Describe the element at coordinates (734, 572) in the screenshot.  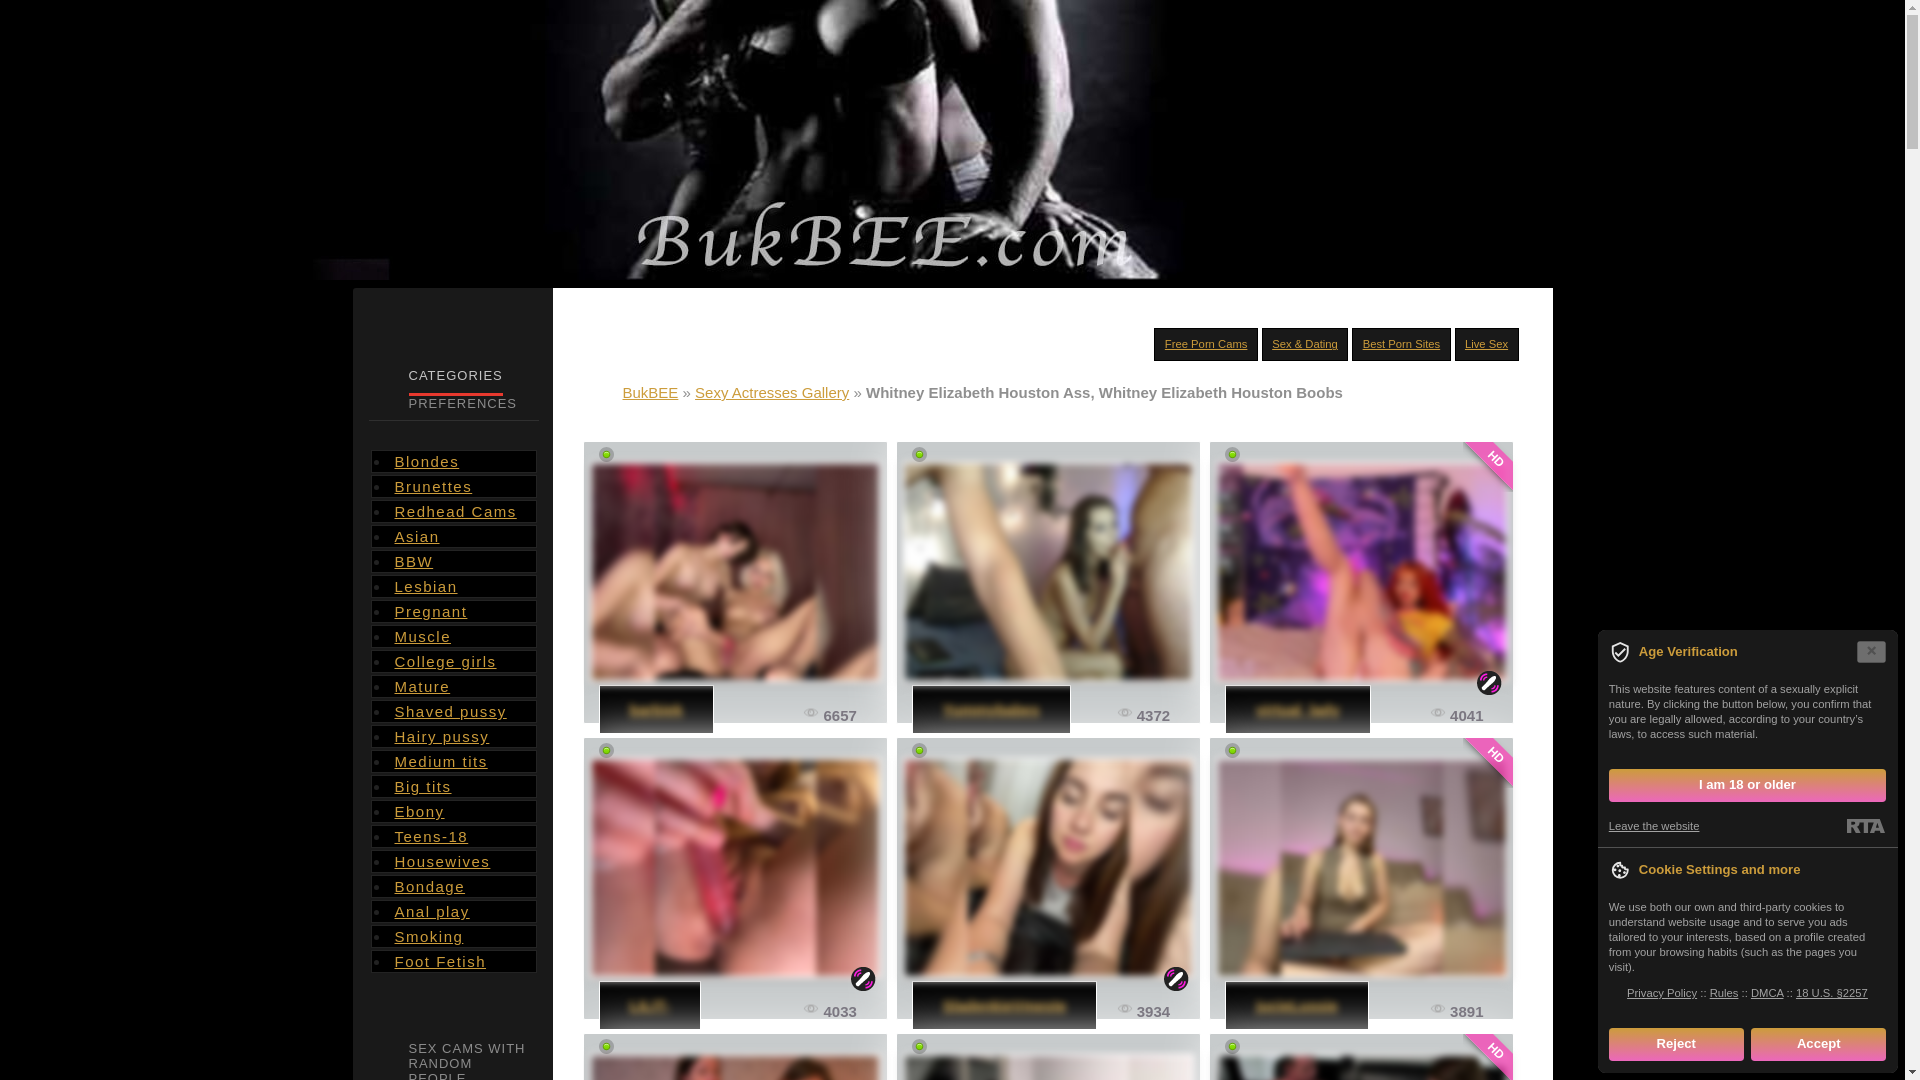
I see `barbiek` at that location.